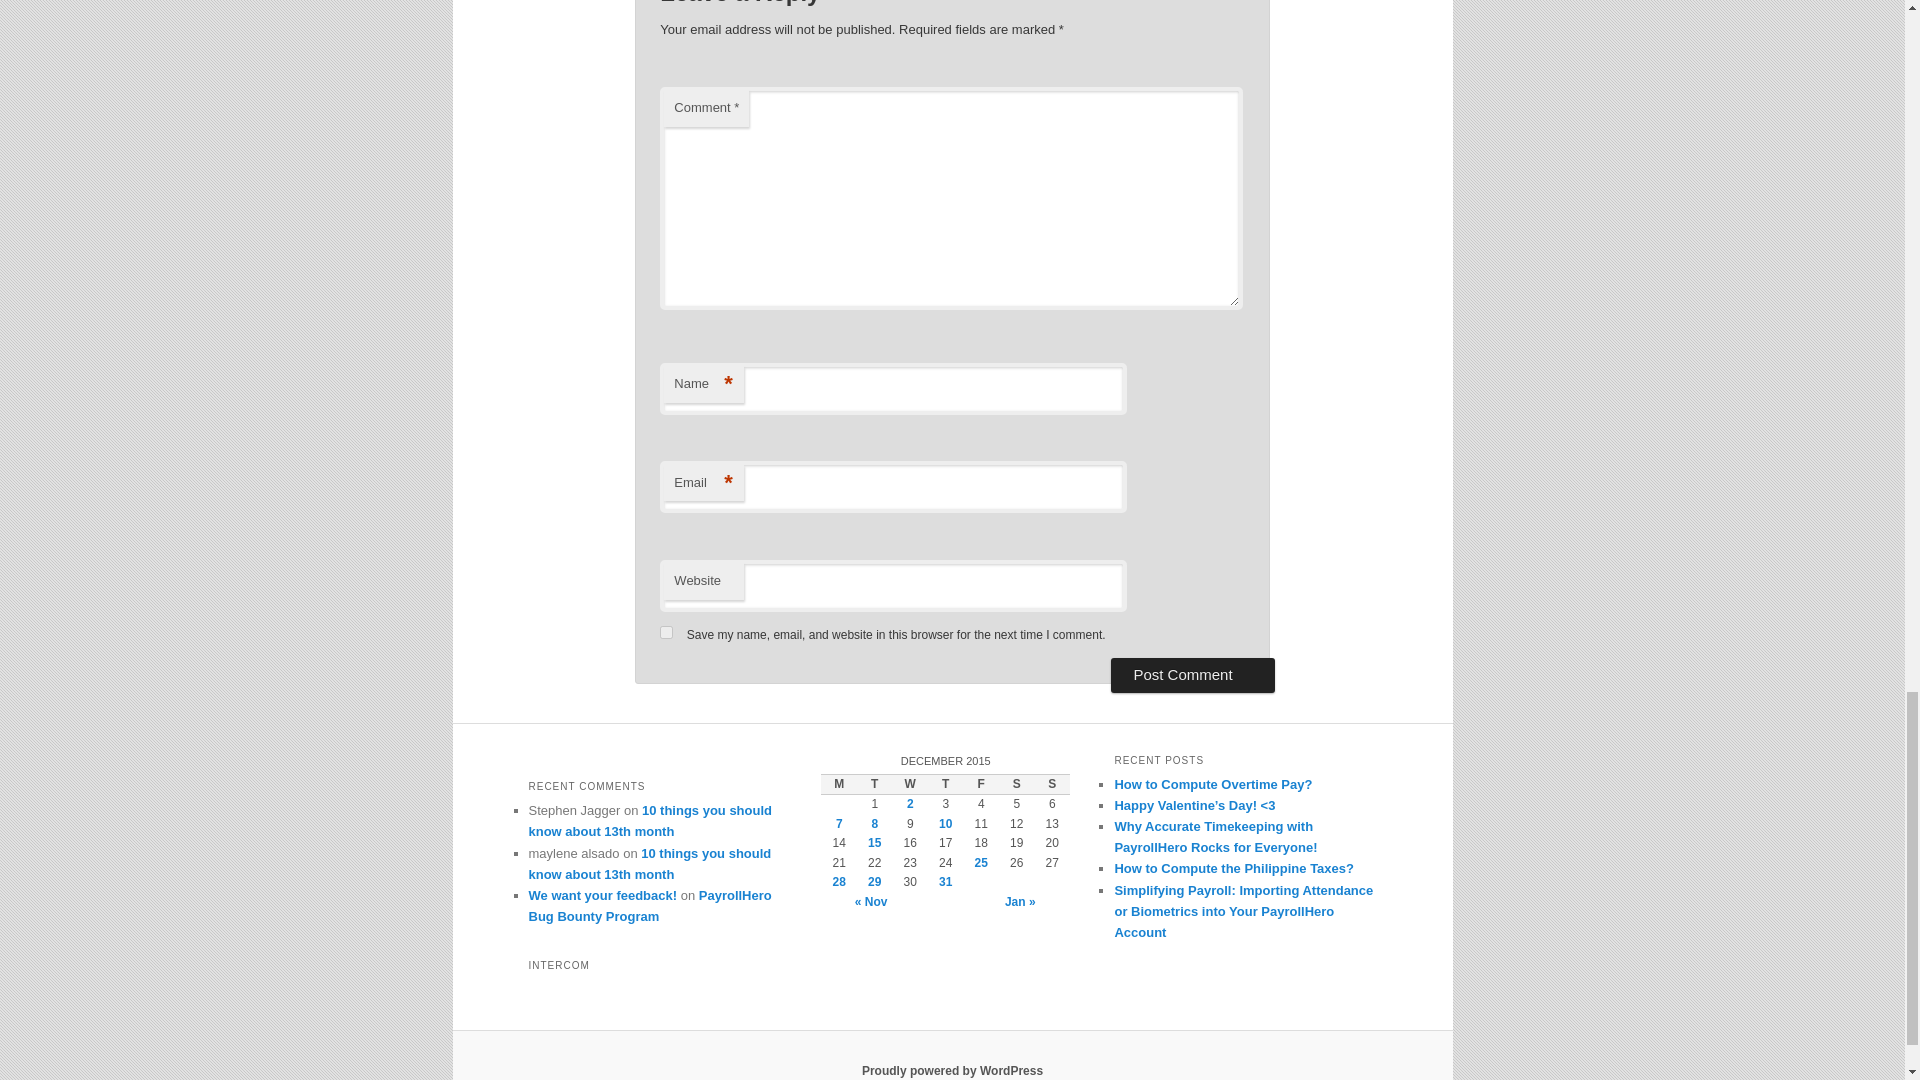 Image resolution: width=1920 pixels, height=1080 pixels. Describe the element at coordinates (945, 784) in the screenshot. I see `Thursday` at that location.